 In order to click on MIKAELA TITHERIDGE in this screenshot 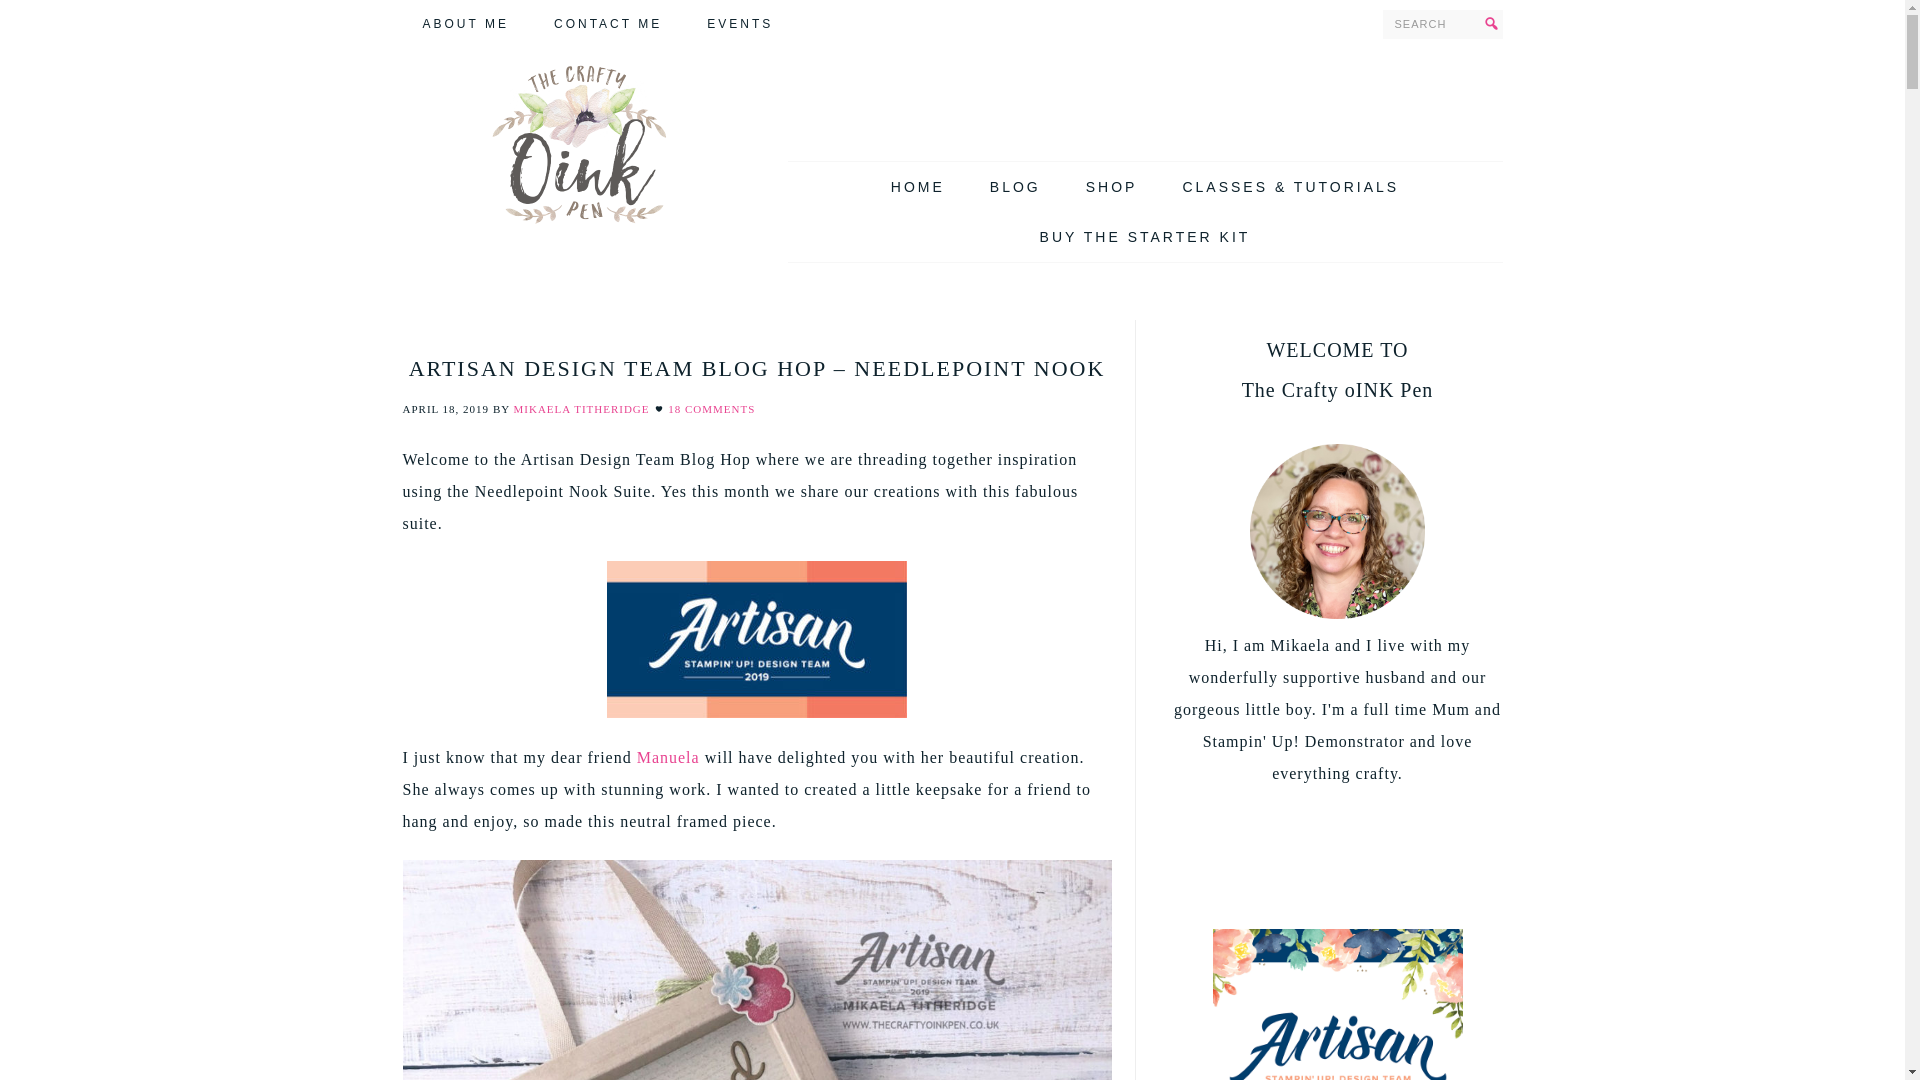, I will do `click(582, 408)`.